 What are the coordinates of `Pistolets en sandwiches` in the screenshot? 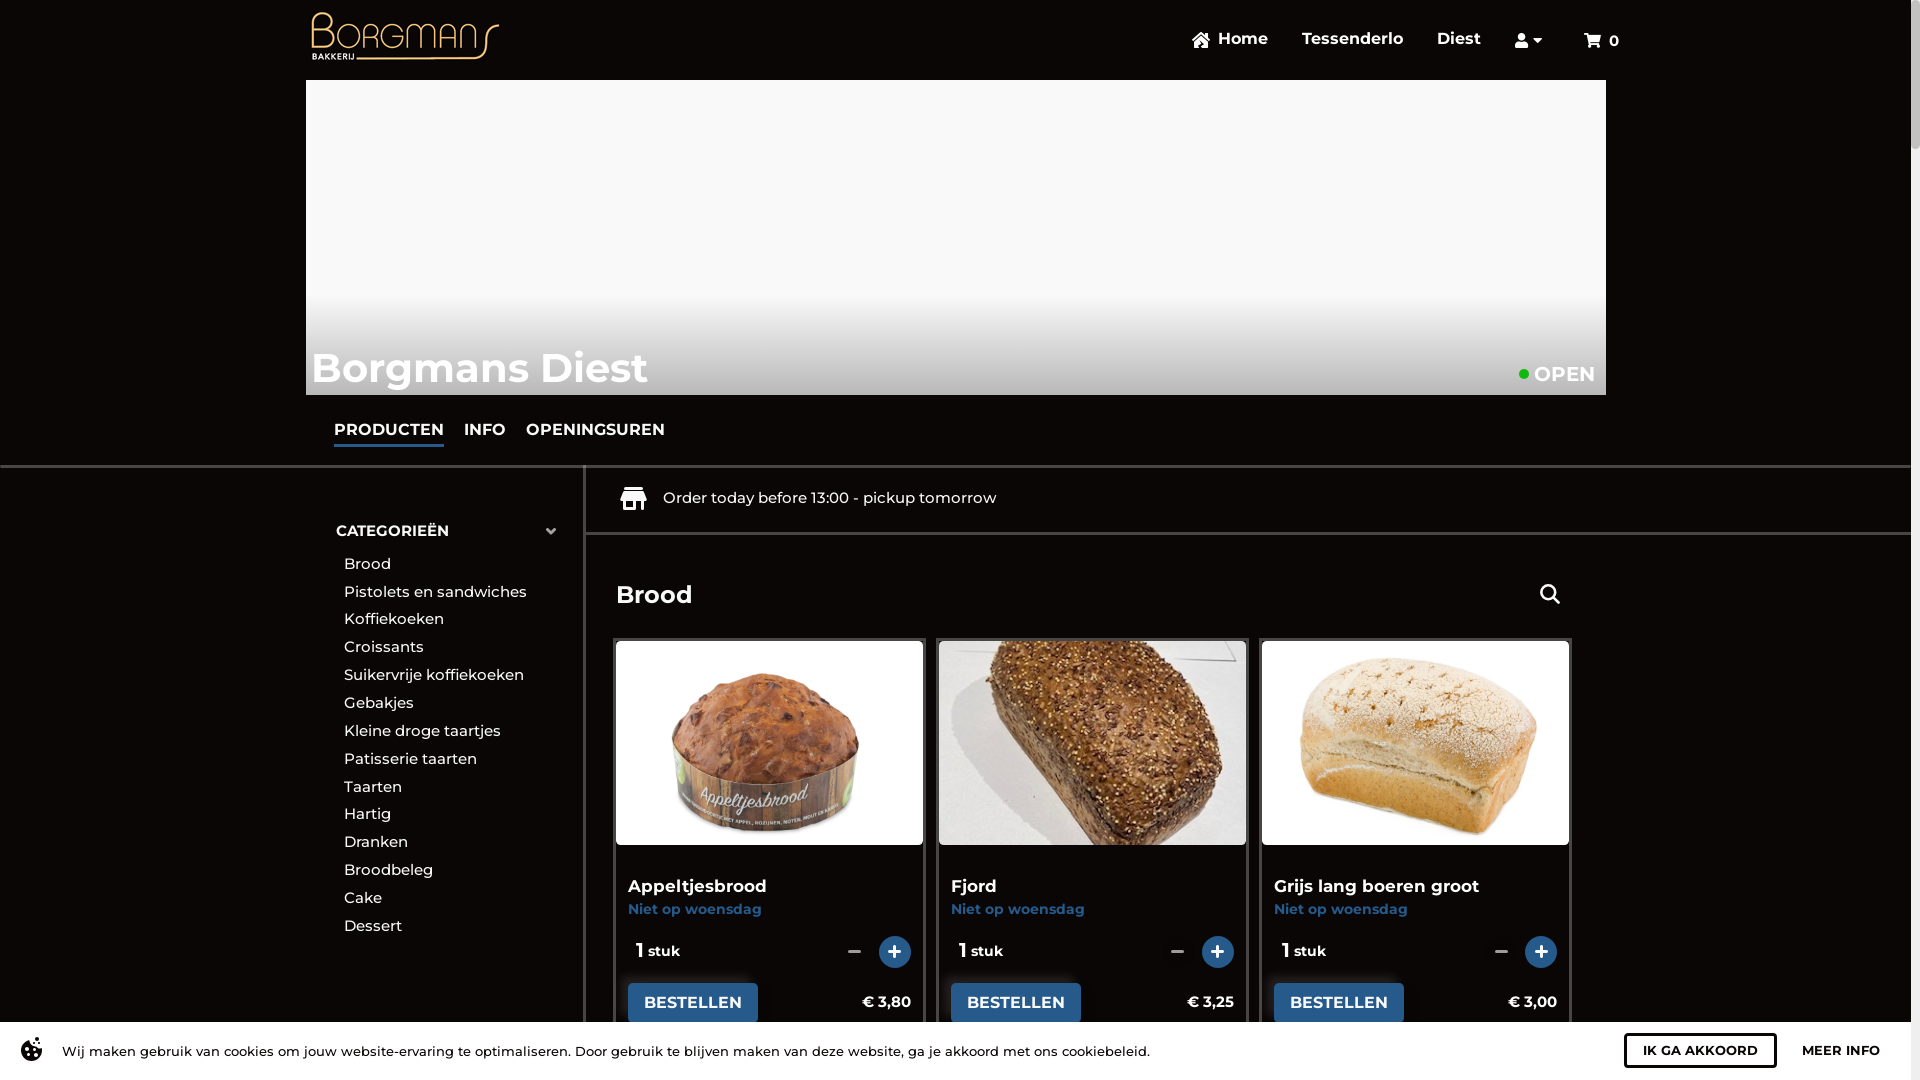 It's located at (458, 592).